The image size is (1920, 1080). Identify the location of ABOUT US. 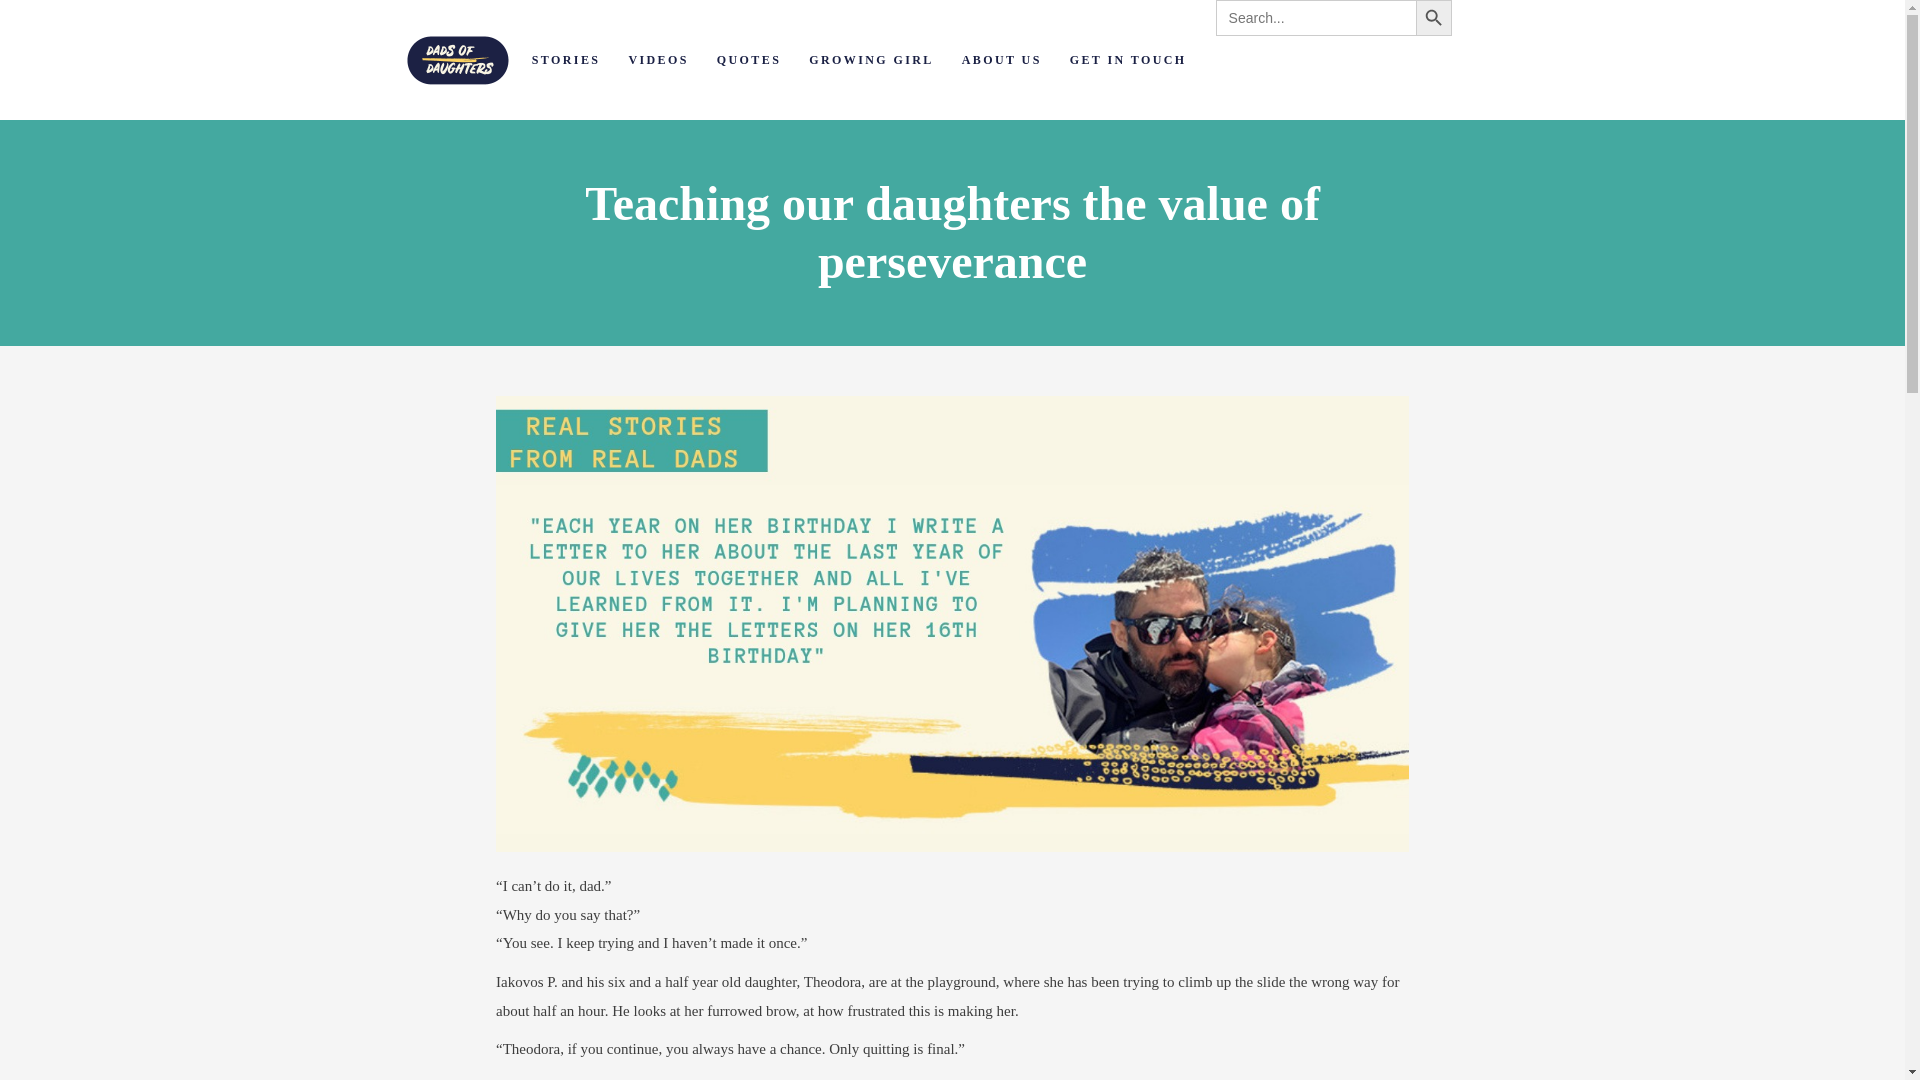
(1002, 60).